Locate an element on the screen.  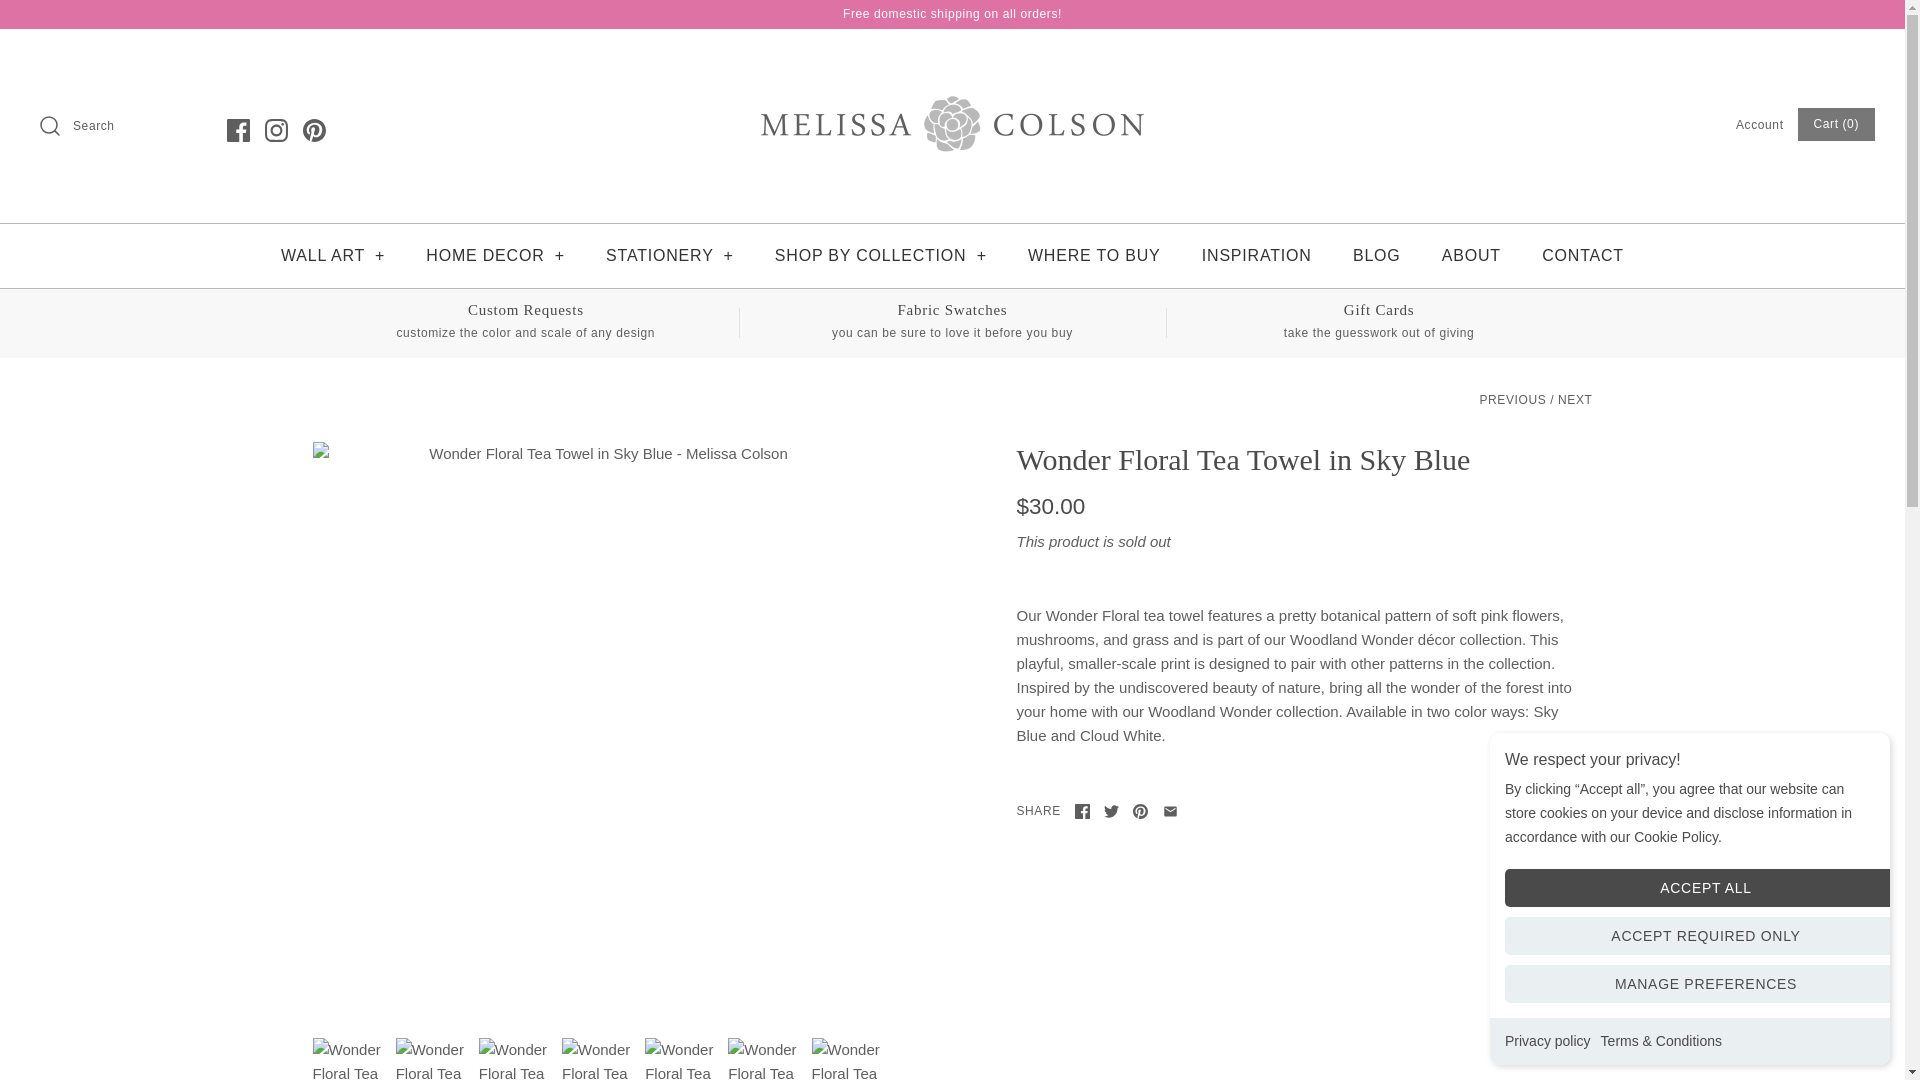
Facebook is located at coordinates (1082, 810).